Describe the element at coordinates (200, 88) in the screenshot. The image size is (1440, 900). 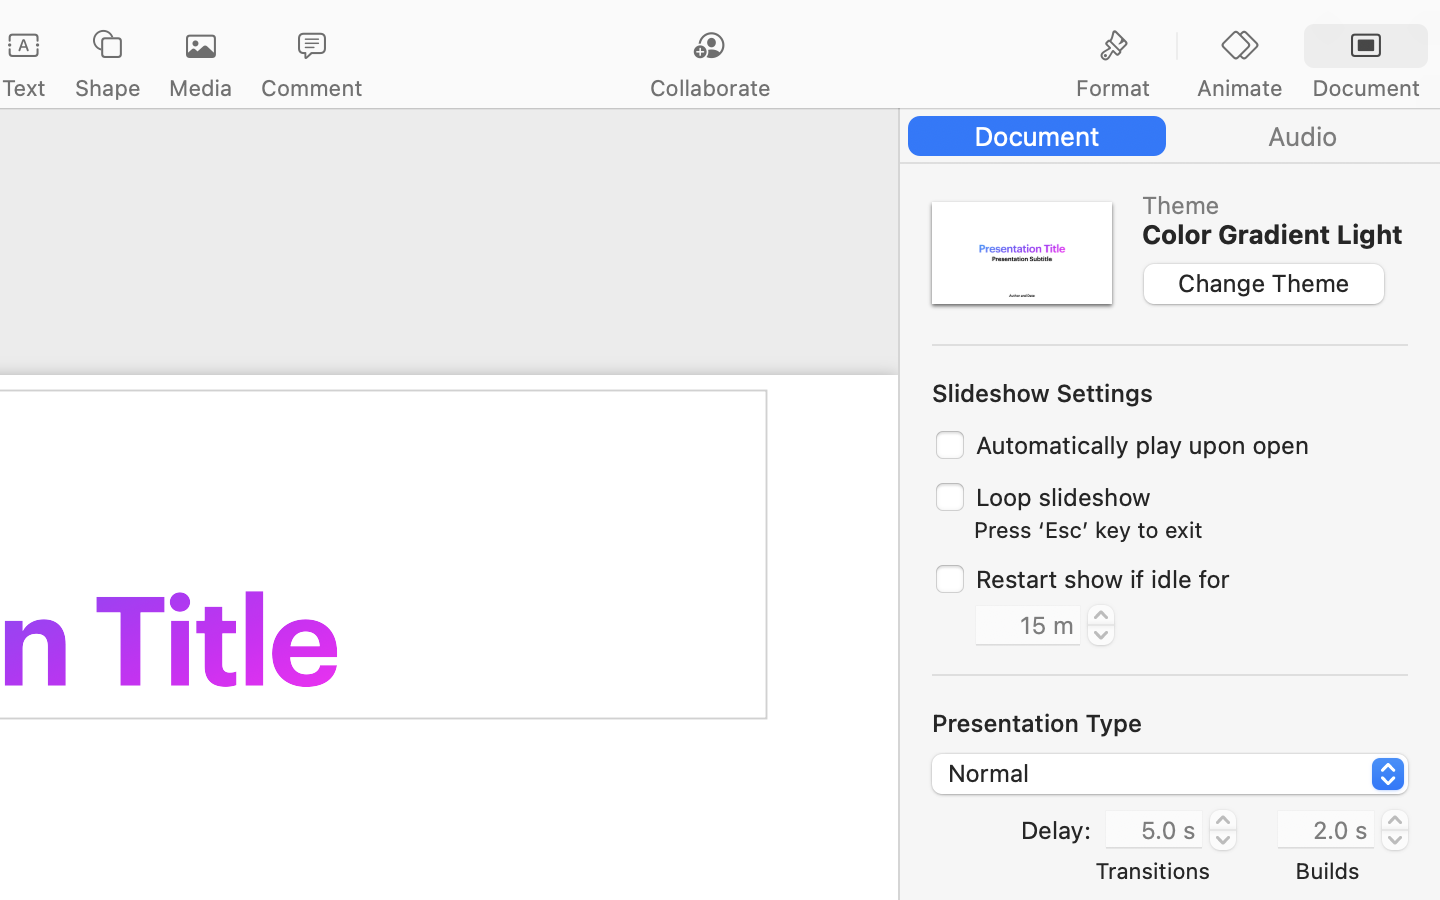
I see `Media` at that location.